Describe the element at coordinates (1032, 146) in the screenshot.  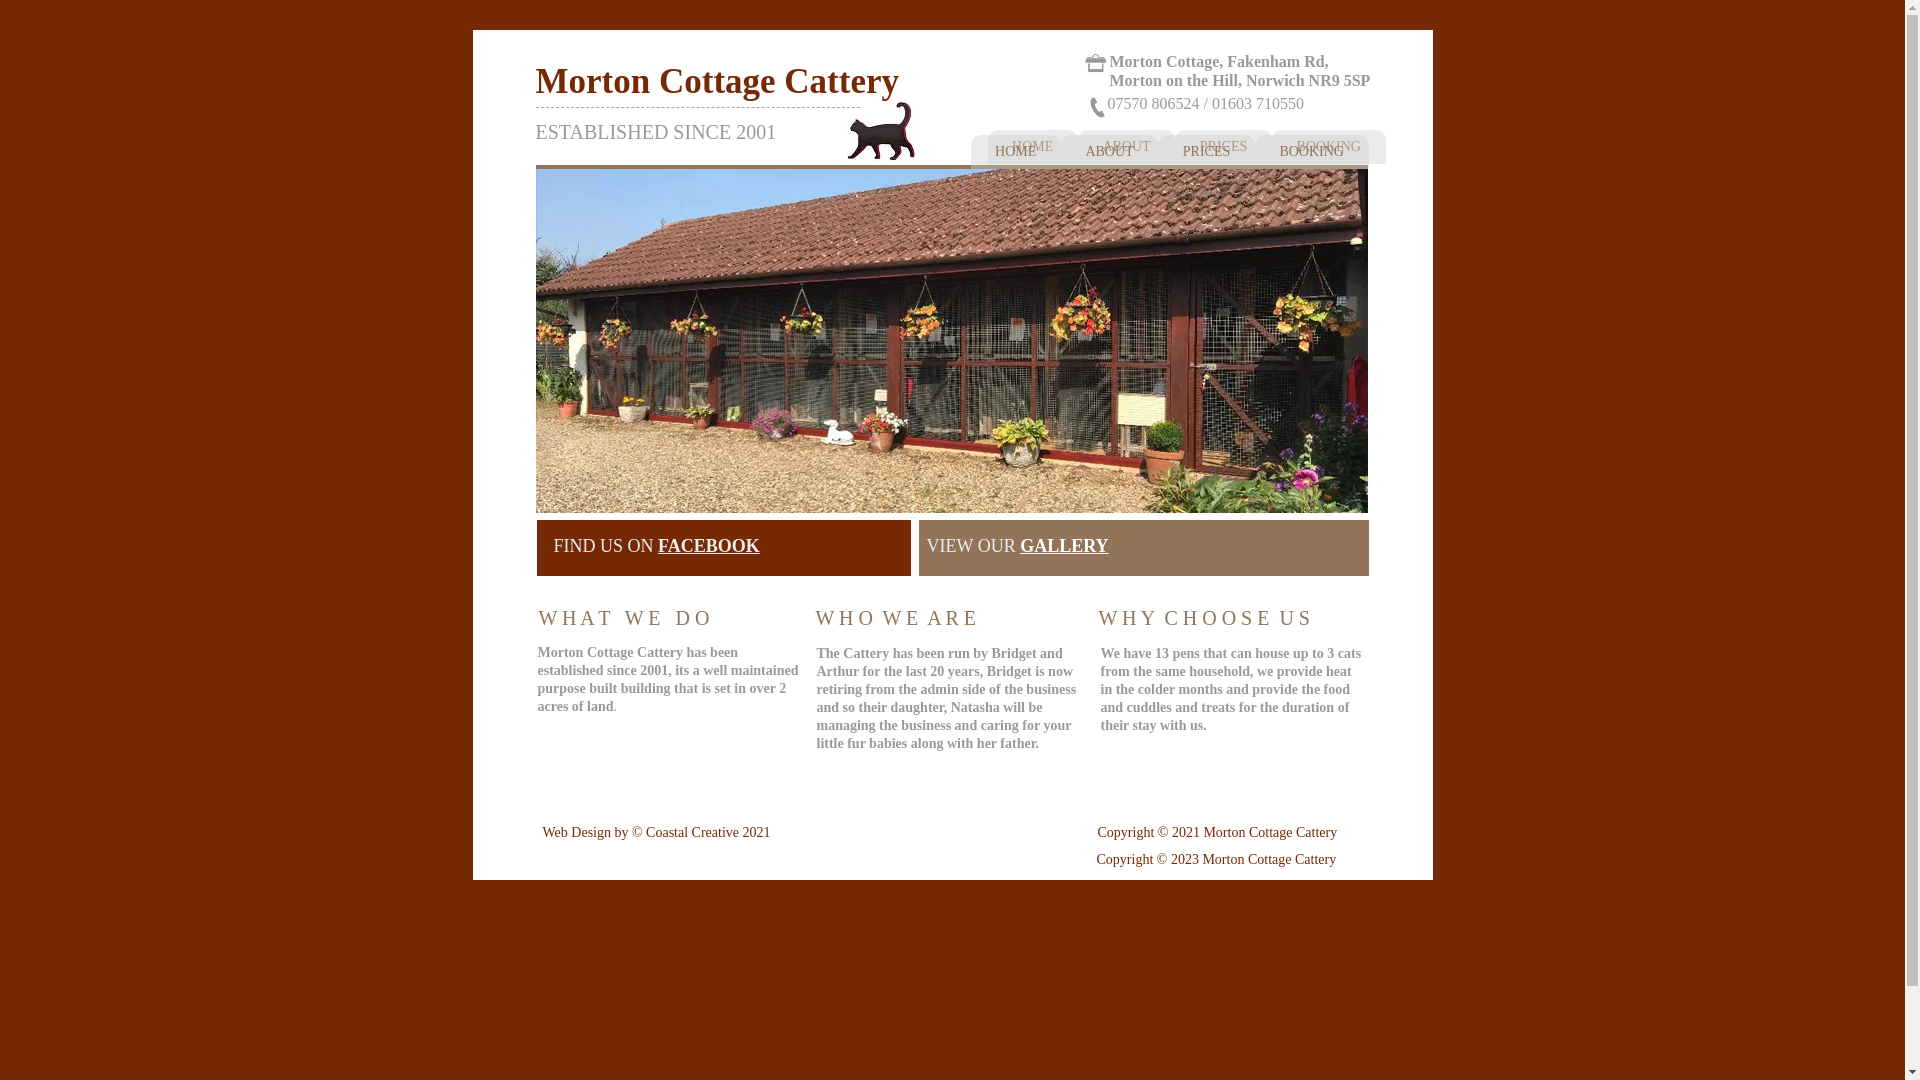
I see `HOME` at that location.